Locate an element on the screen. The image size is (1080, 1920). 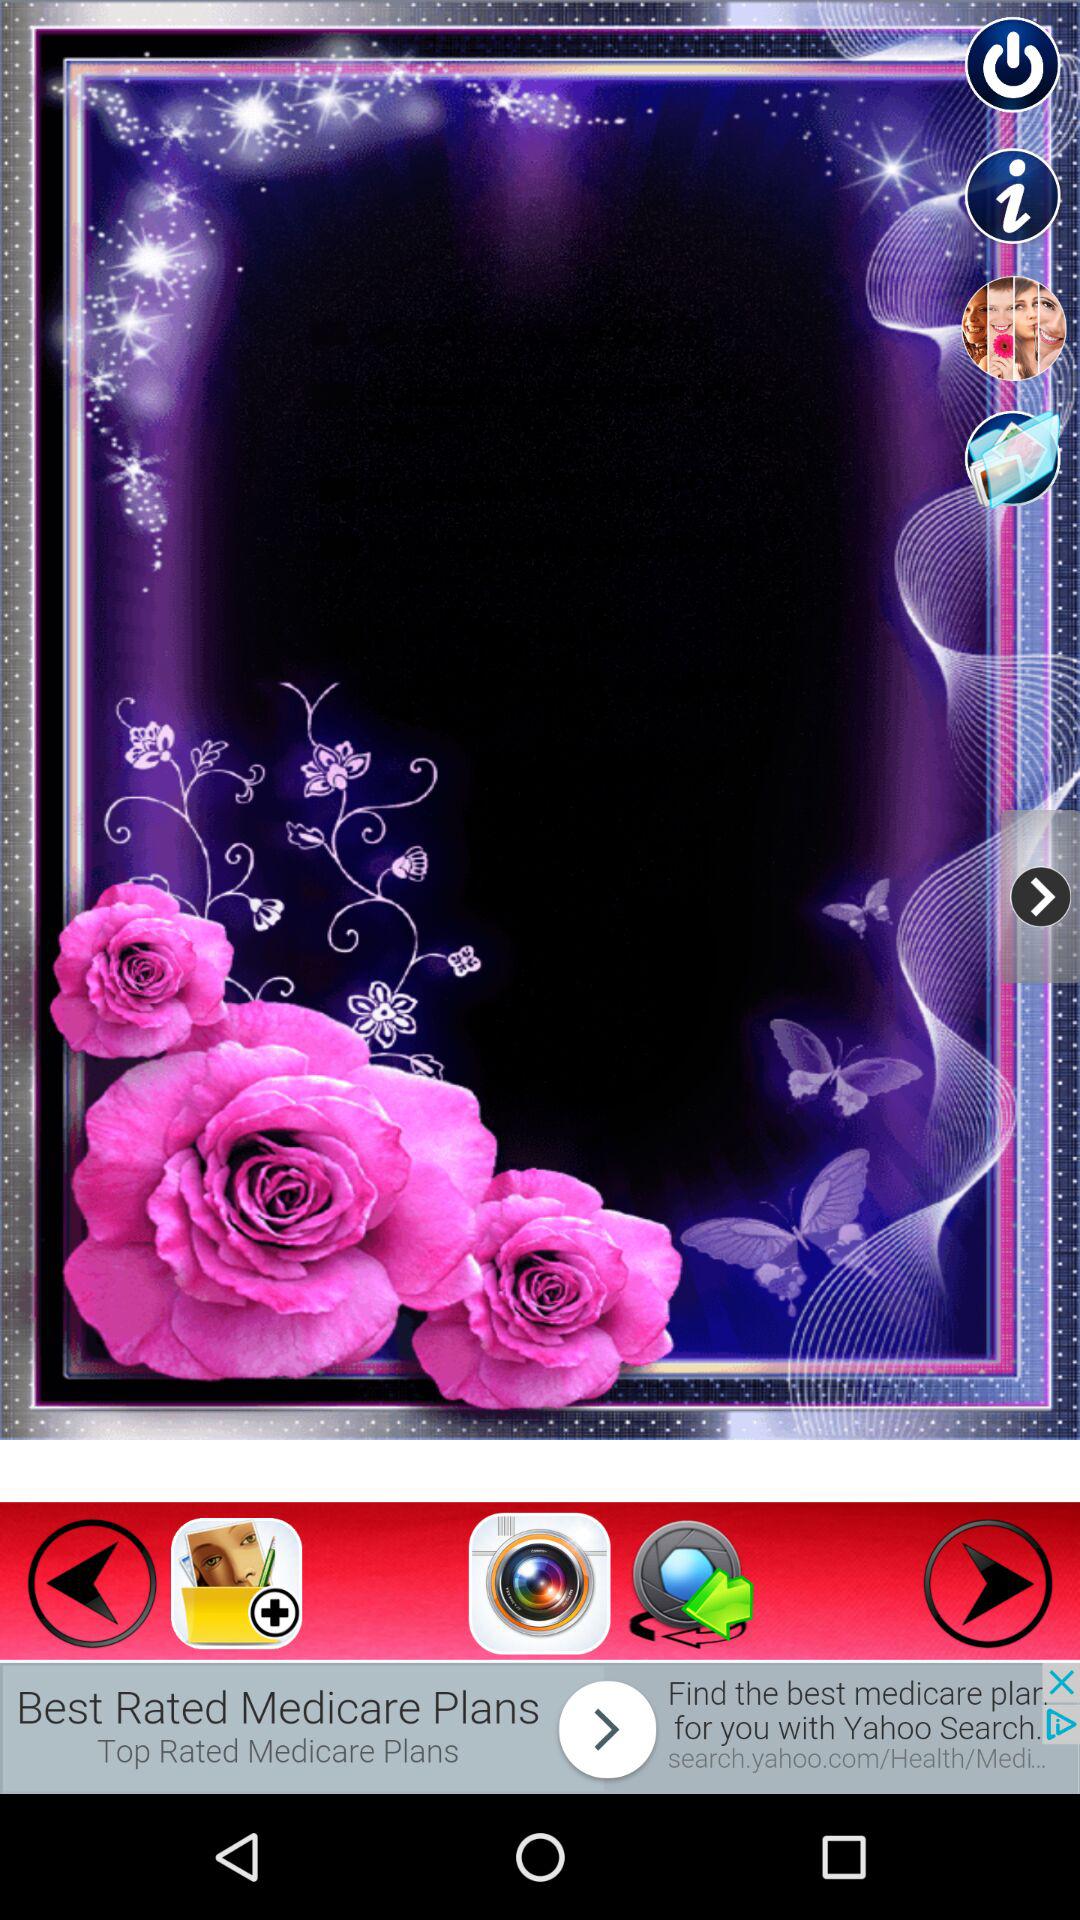
second icon at top right corner is located at coordinates (1014, 197).